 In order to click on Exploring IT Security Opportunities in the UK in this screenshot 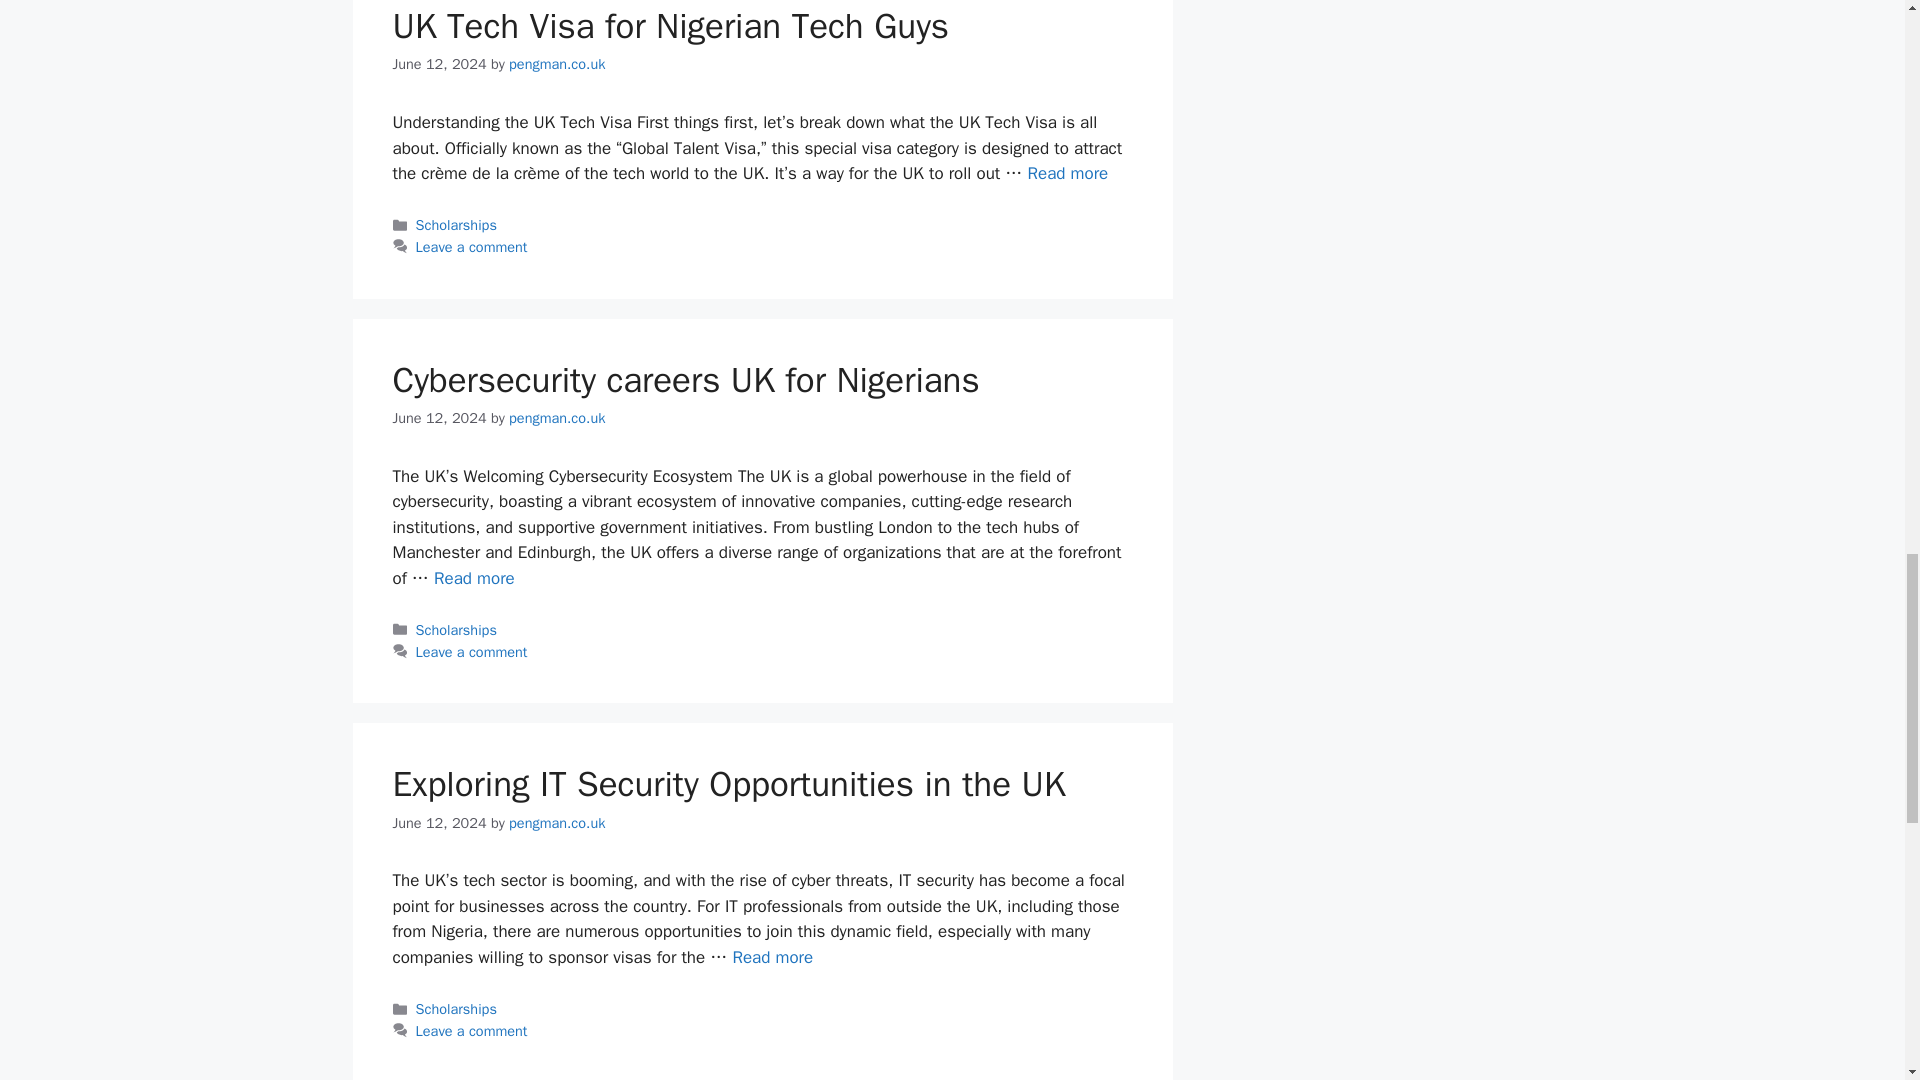, I will do `click(772, 957)`.